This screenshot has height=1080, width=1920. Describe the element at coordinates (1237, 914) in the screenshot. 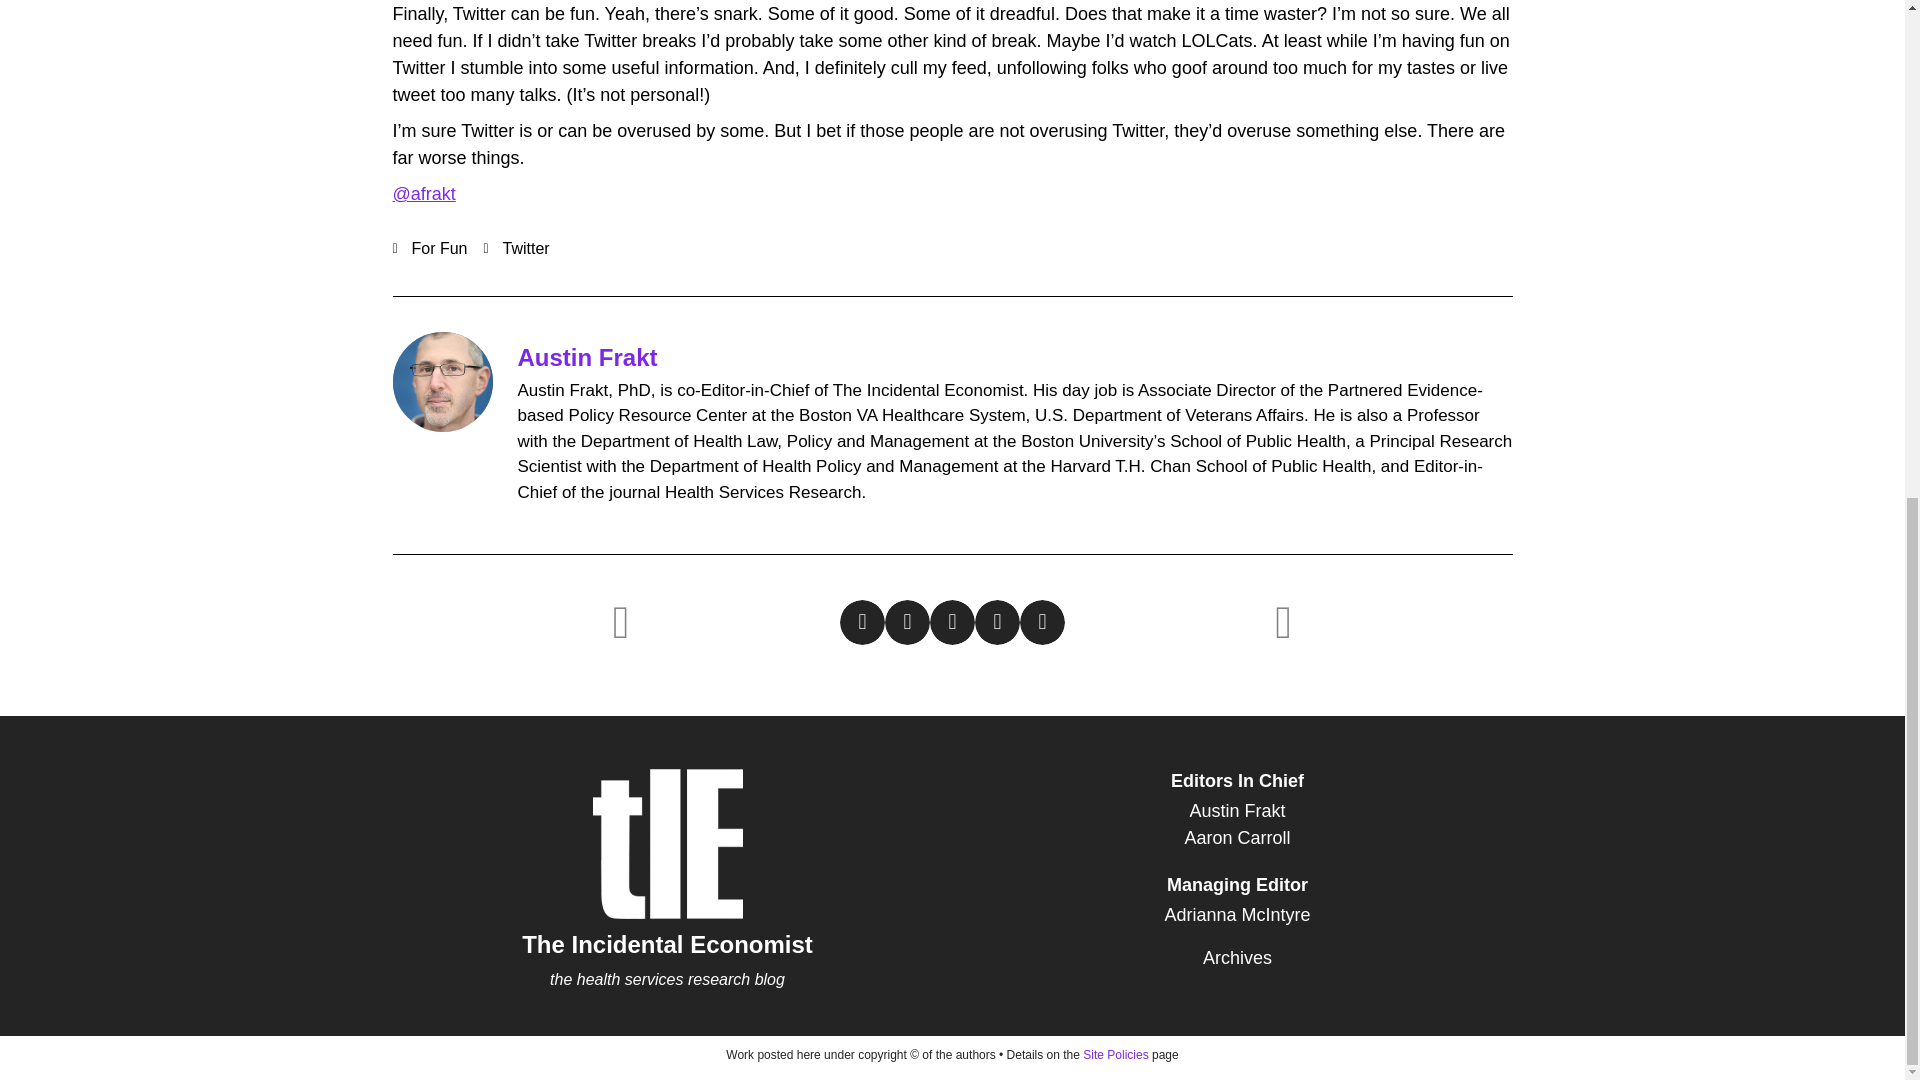

I see `Adrianna McIntyre` at that location.